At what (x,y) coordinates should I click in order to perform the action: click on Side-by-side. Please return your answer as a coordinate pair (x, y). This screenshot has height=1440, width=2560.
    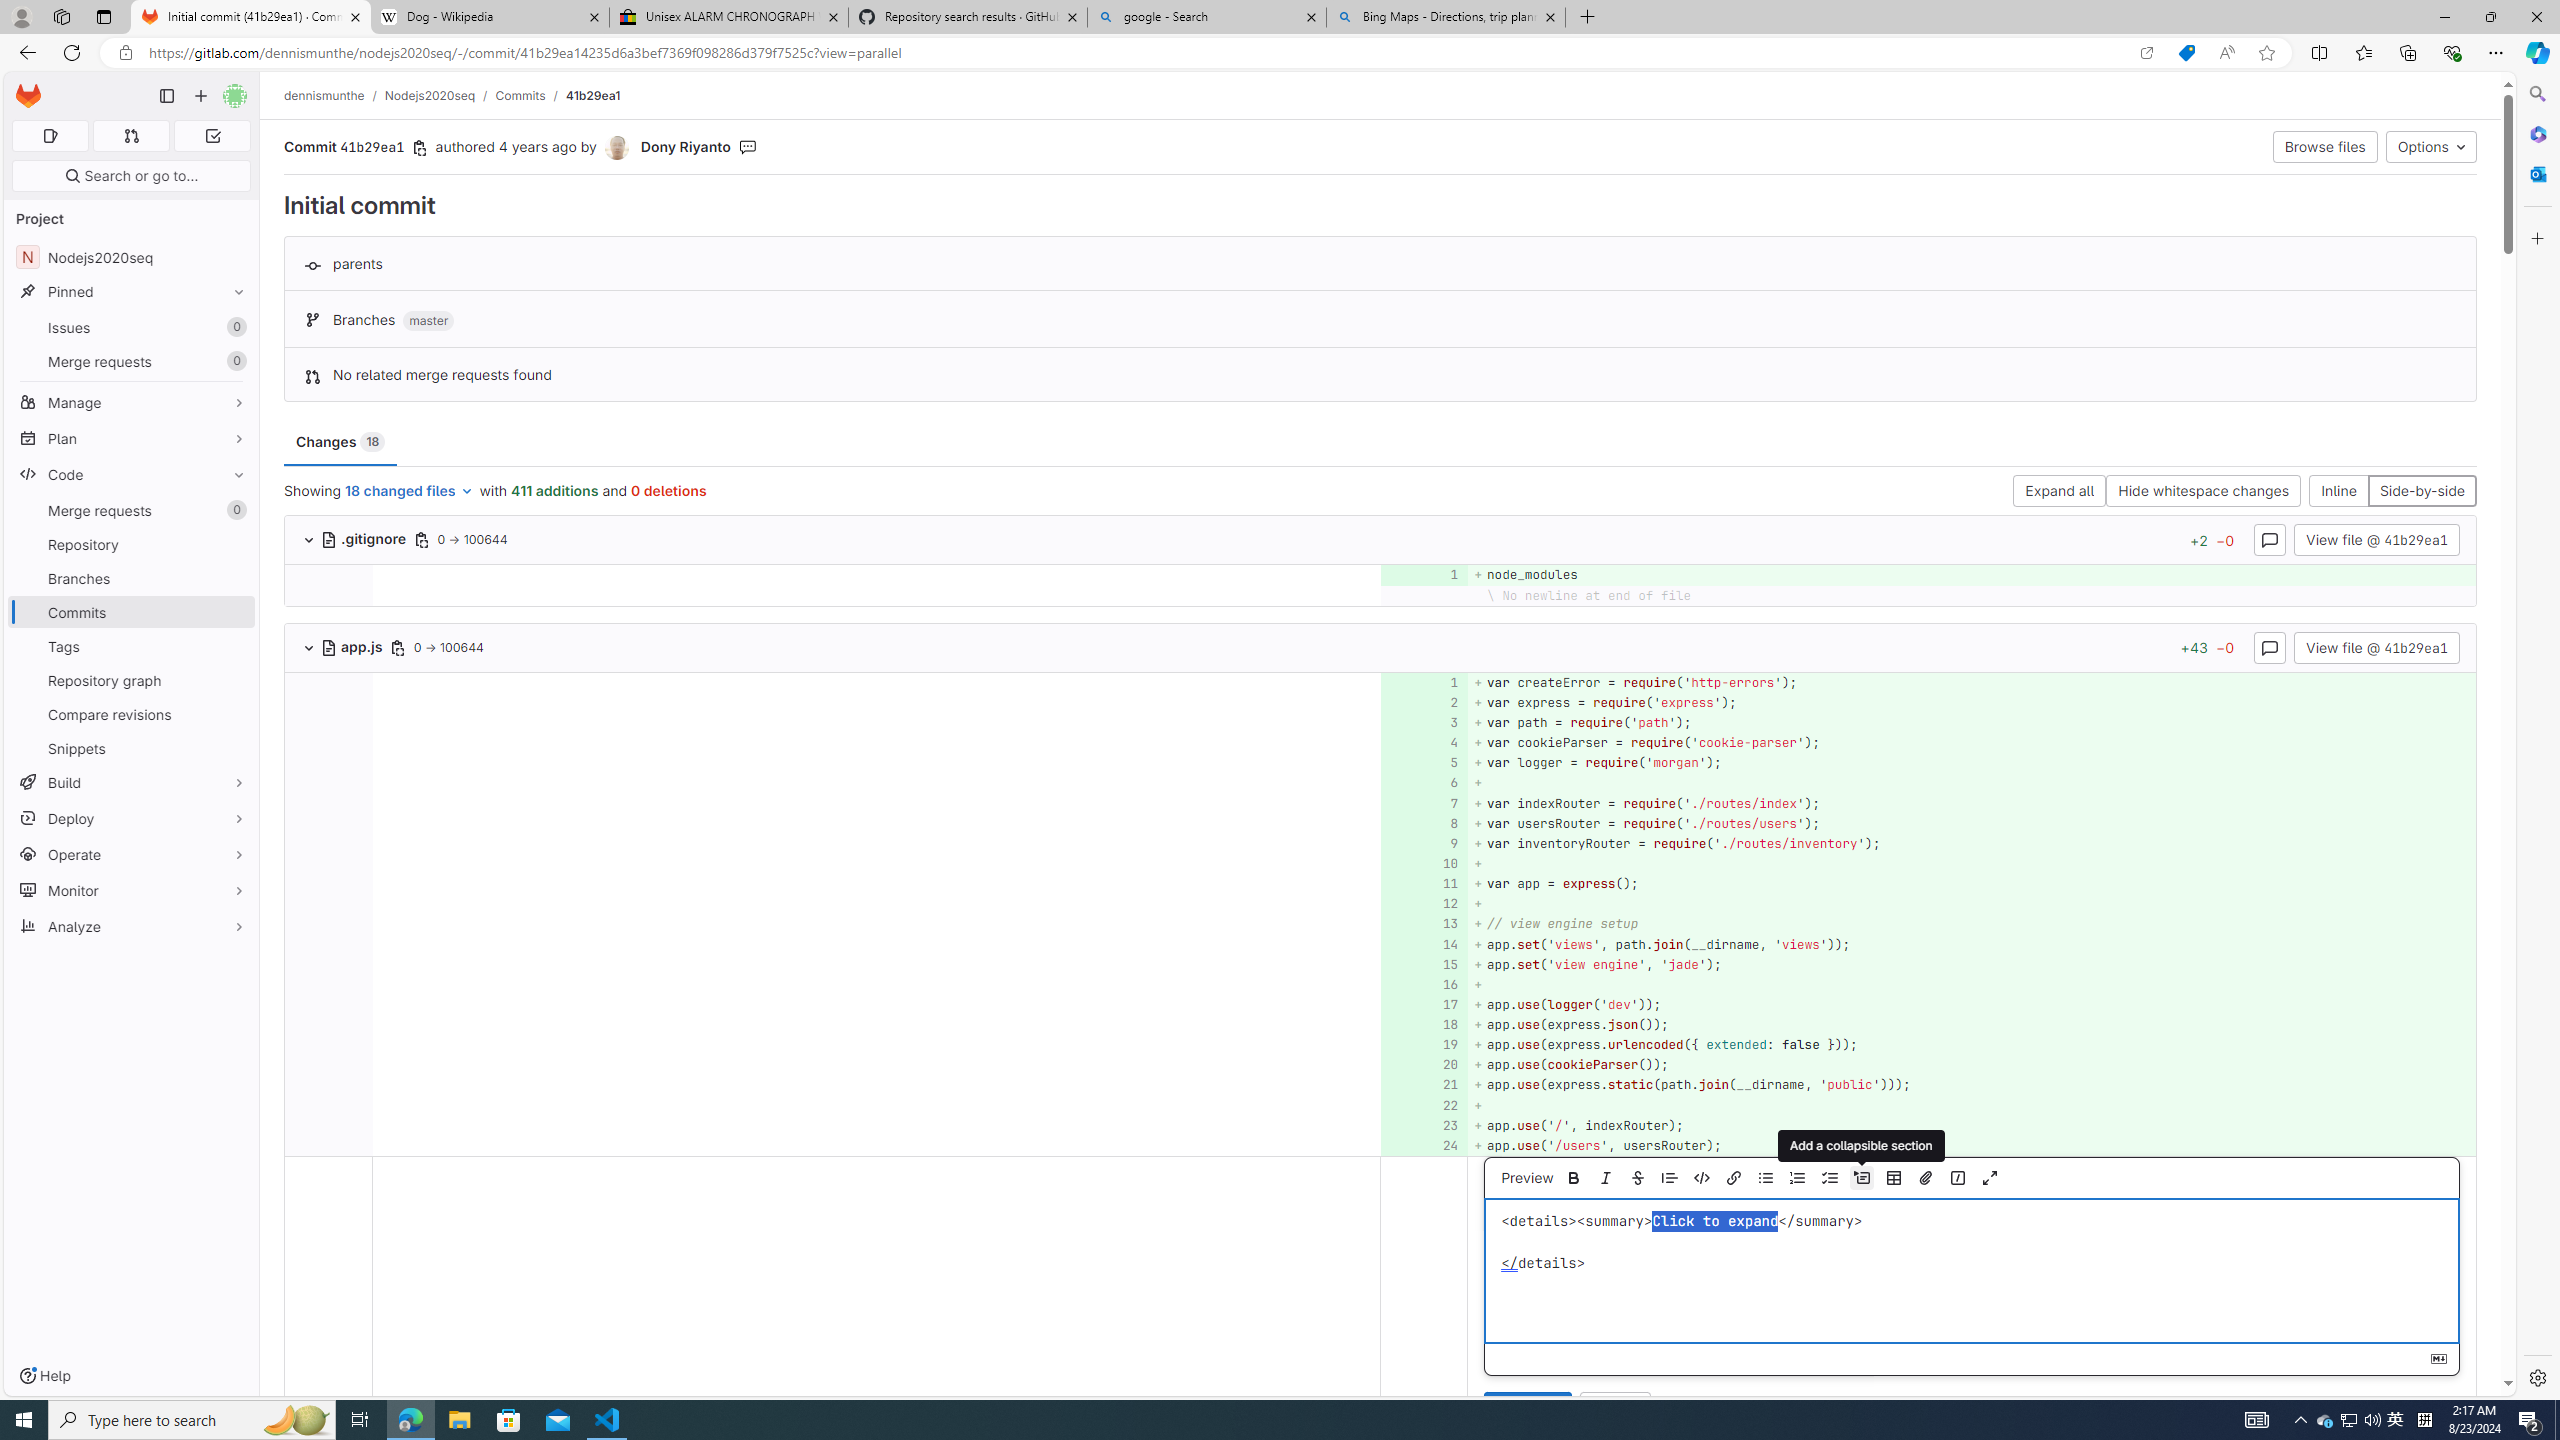
    Looking at the image, I should click on (2423, 492).